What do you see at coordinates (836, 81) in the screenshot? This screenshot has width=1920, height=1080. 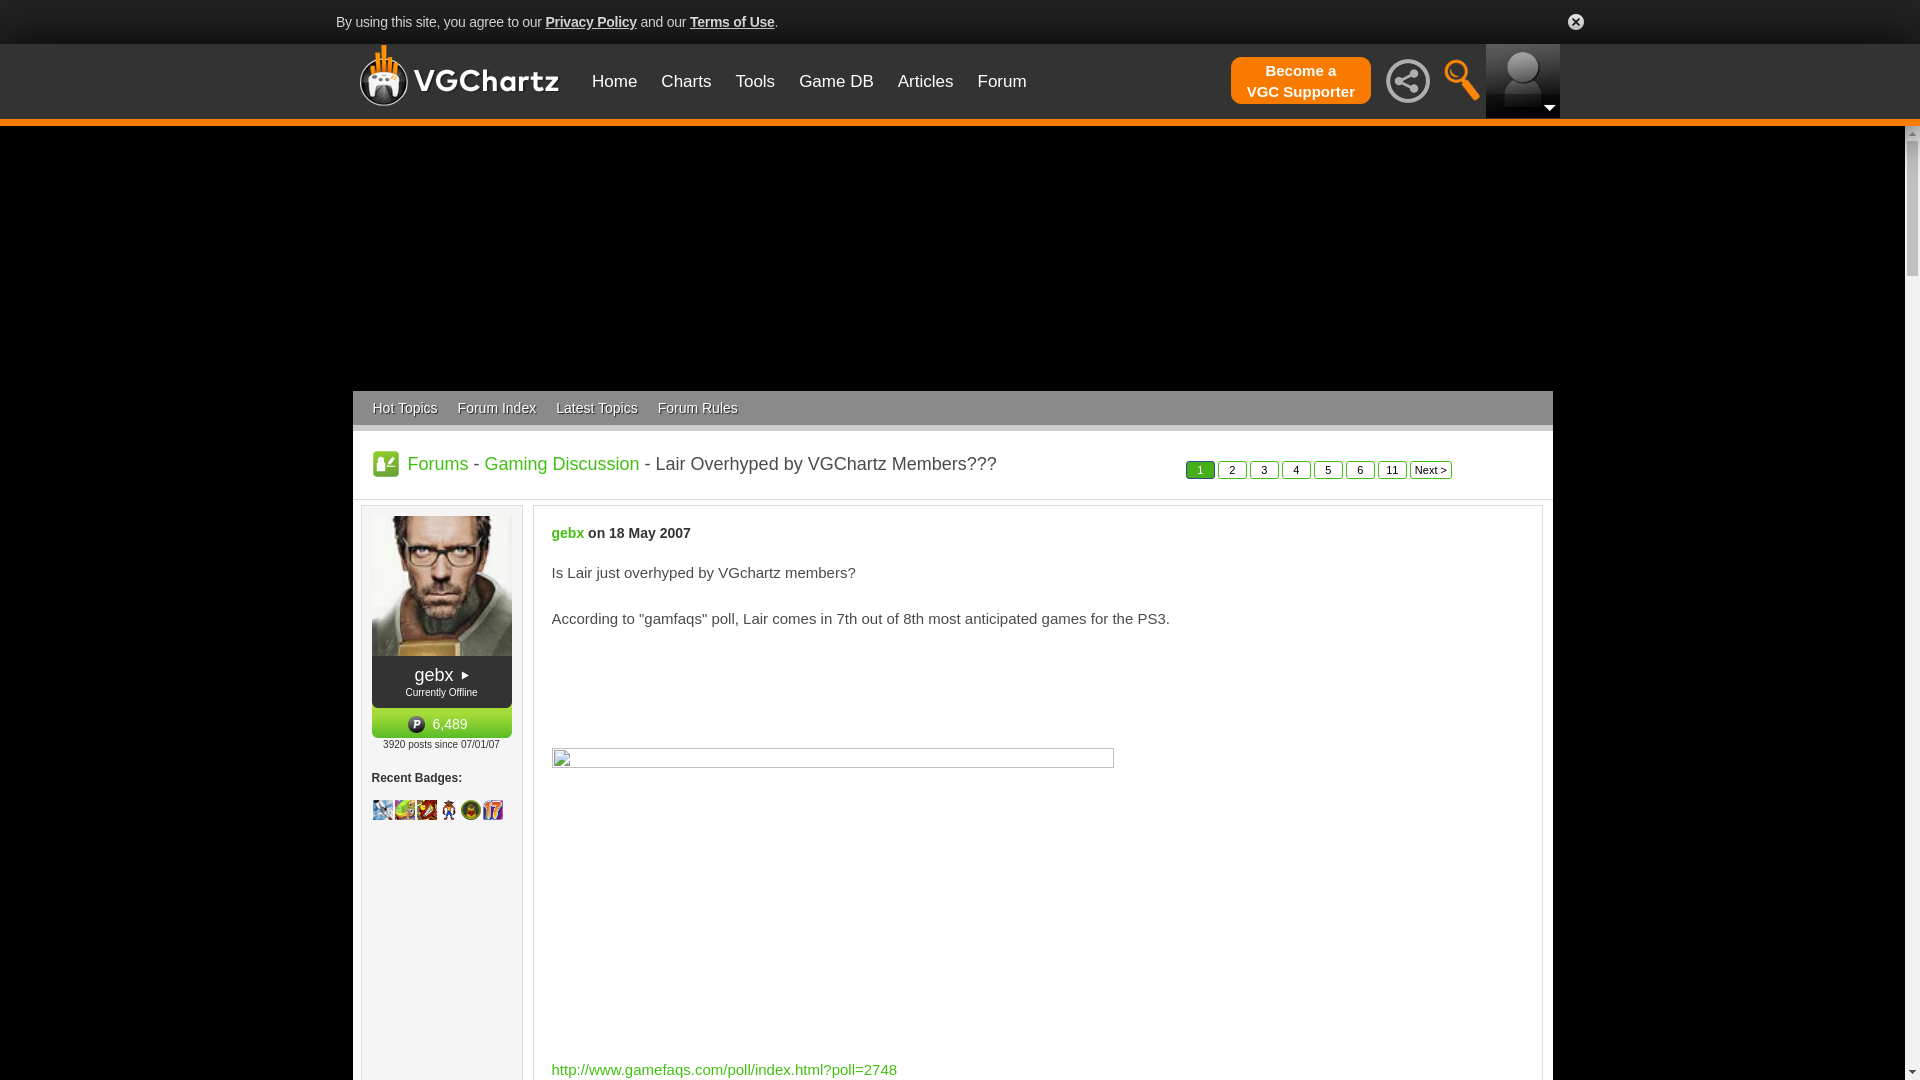 I see `Home` at bounding box center [836, 81].